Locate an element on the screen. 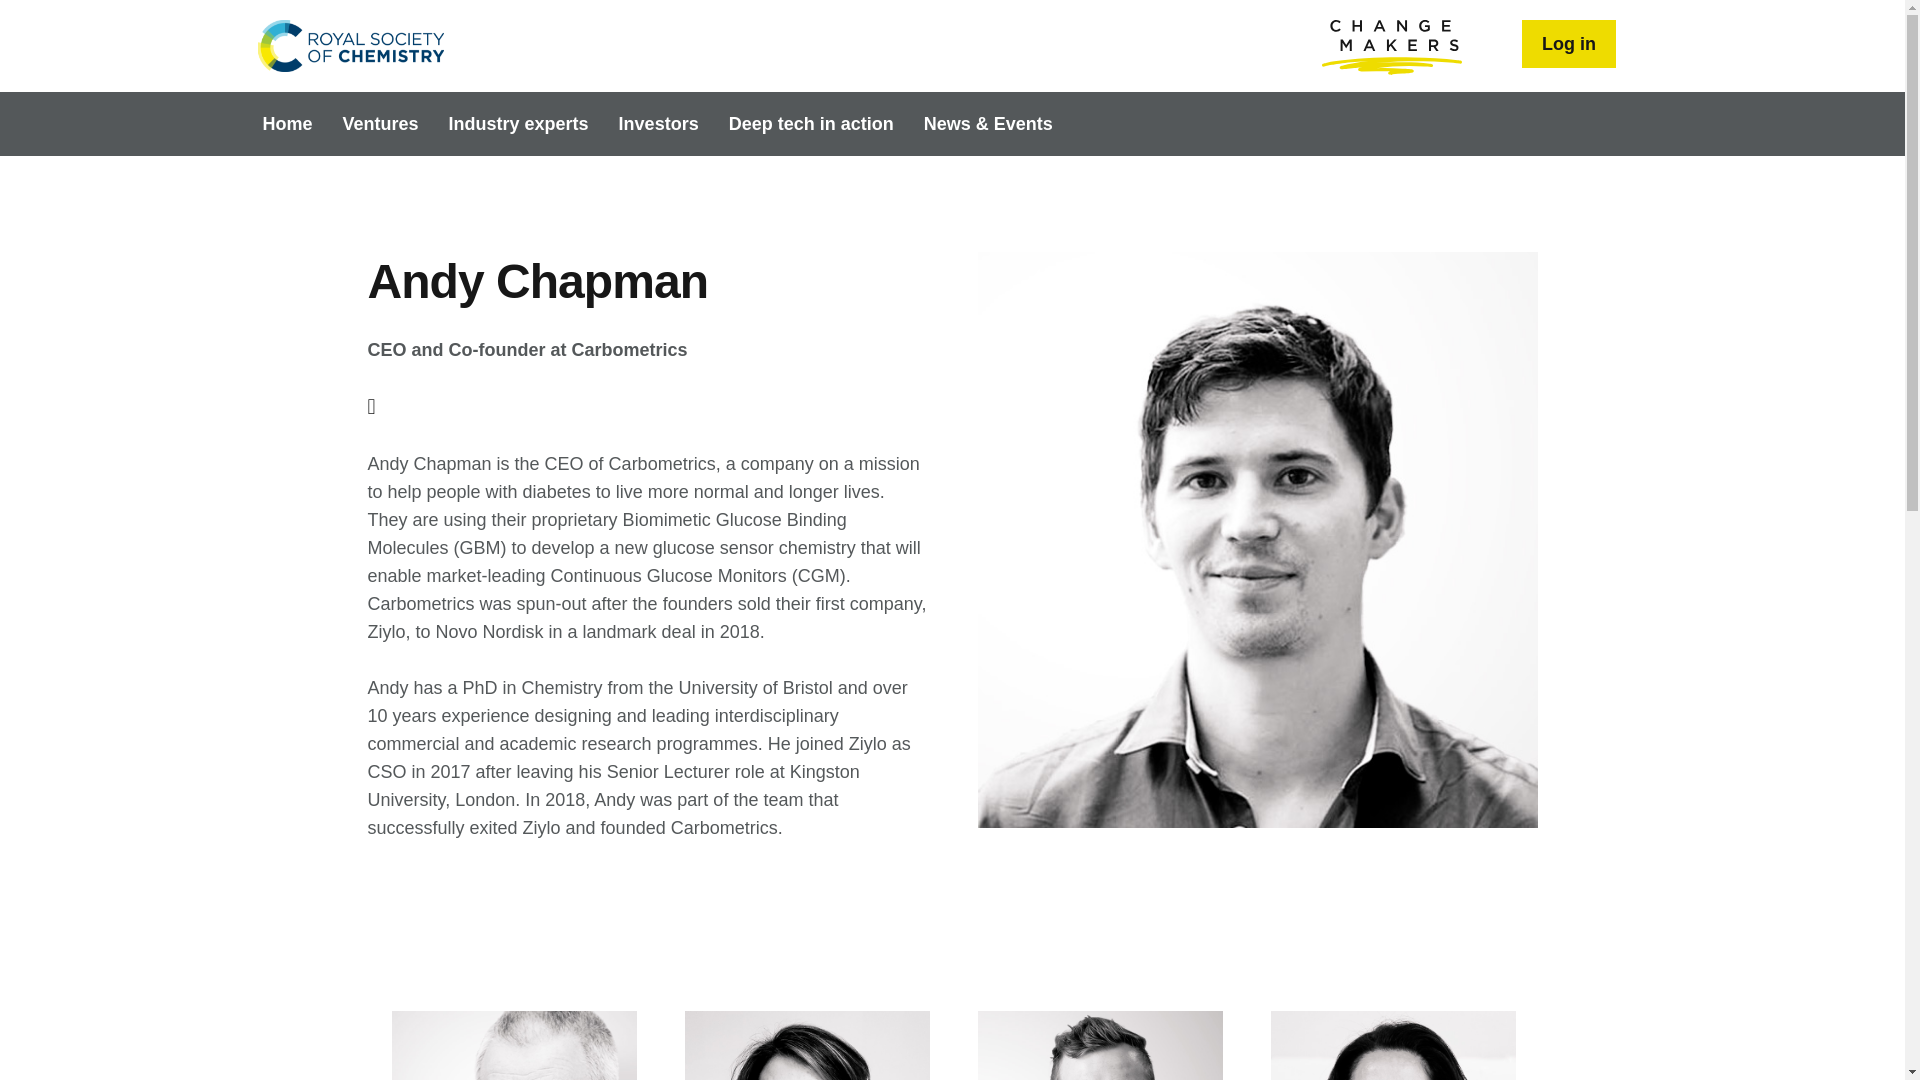 The image size is (1920, 1080). Home is located at coordinates (288, 123).